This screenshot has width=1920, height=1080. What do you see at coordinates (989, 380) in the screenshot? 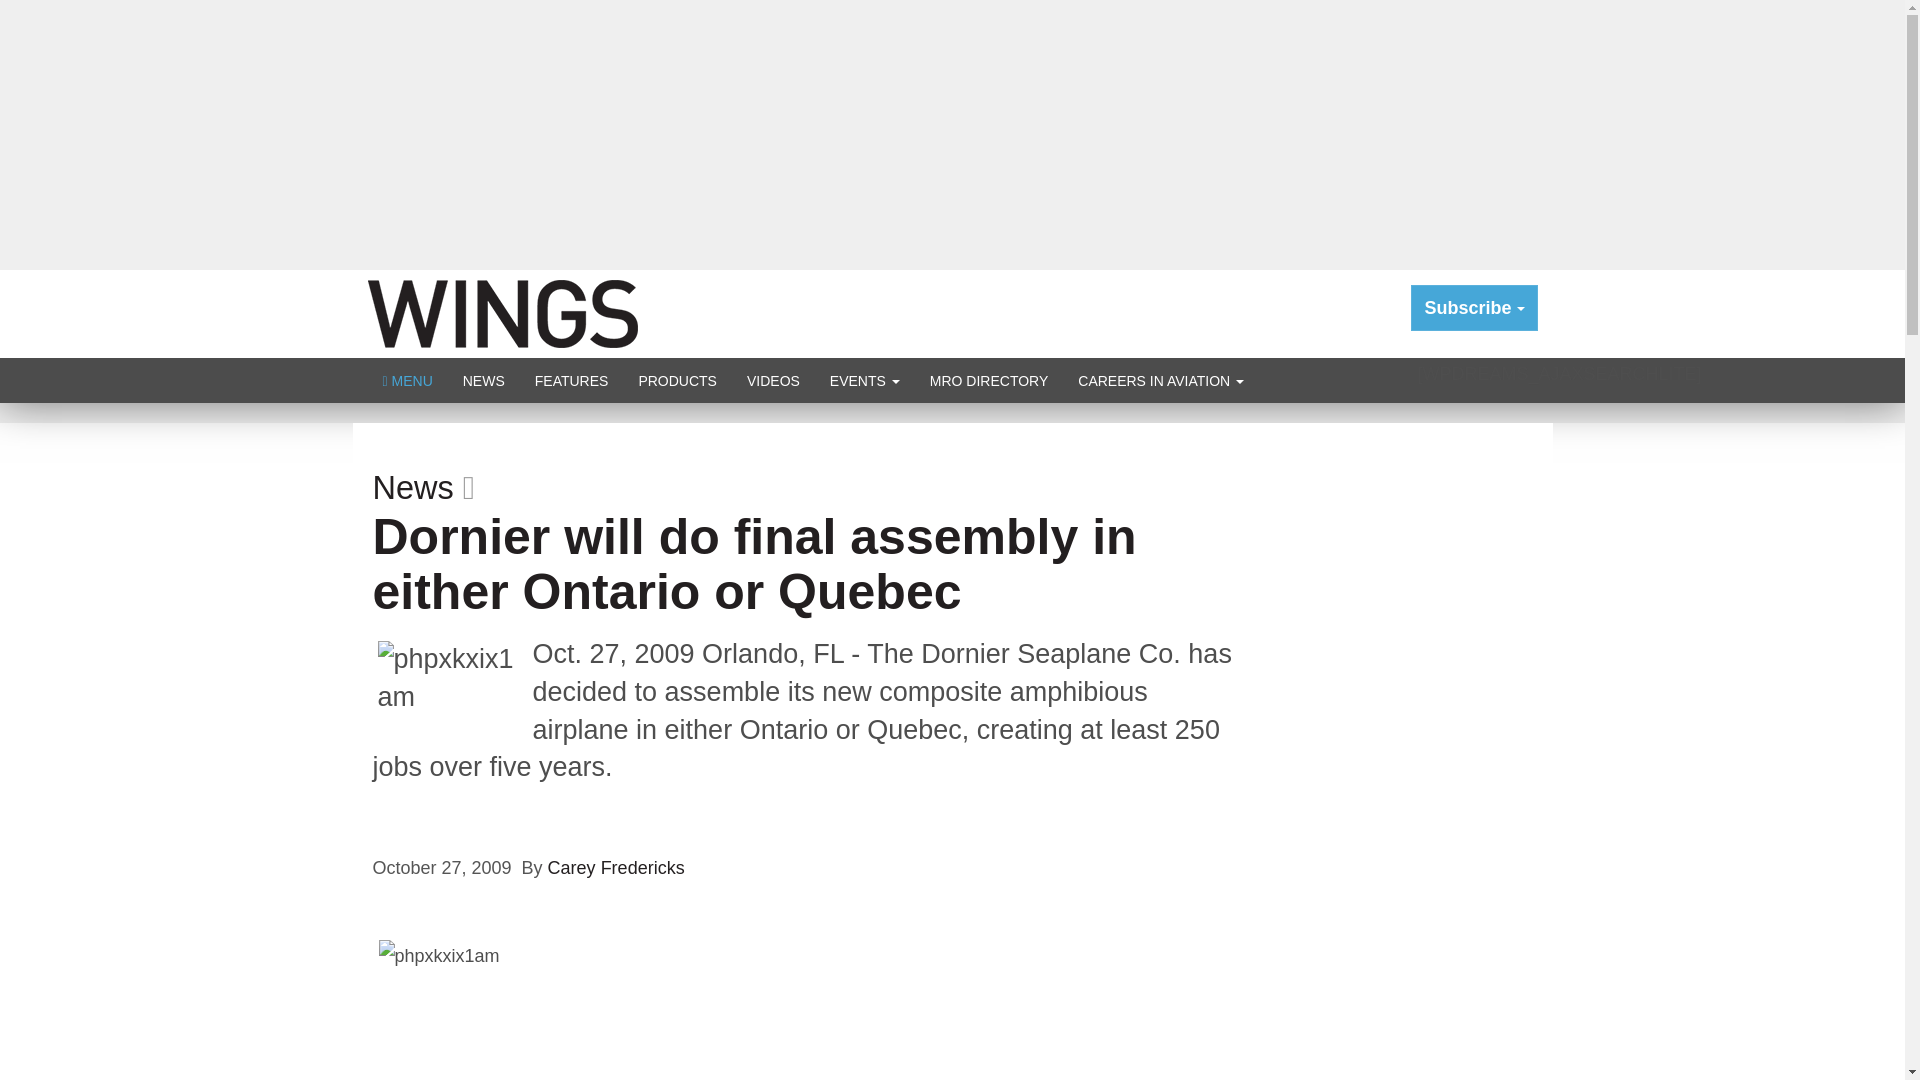
I see `MRO DIRECTORY` at bounding box center [989, 380].